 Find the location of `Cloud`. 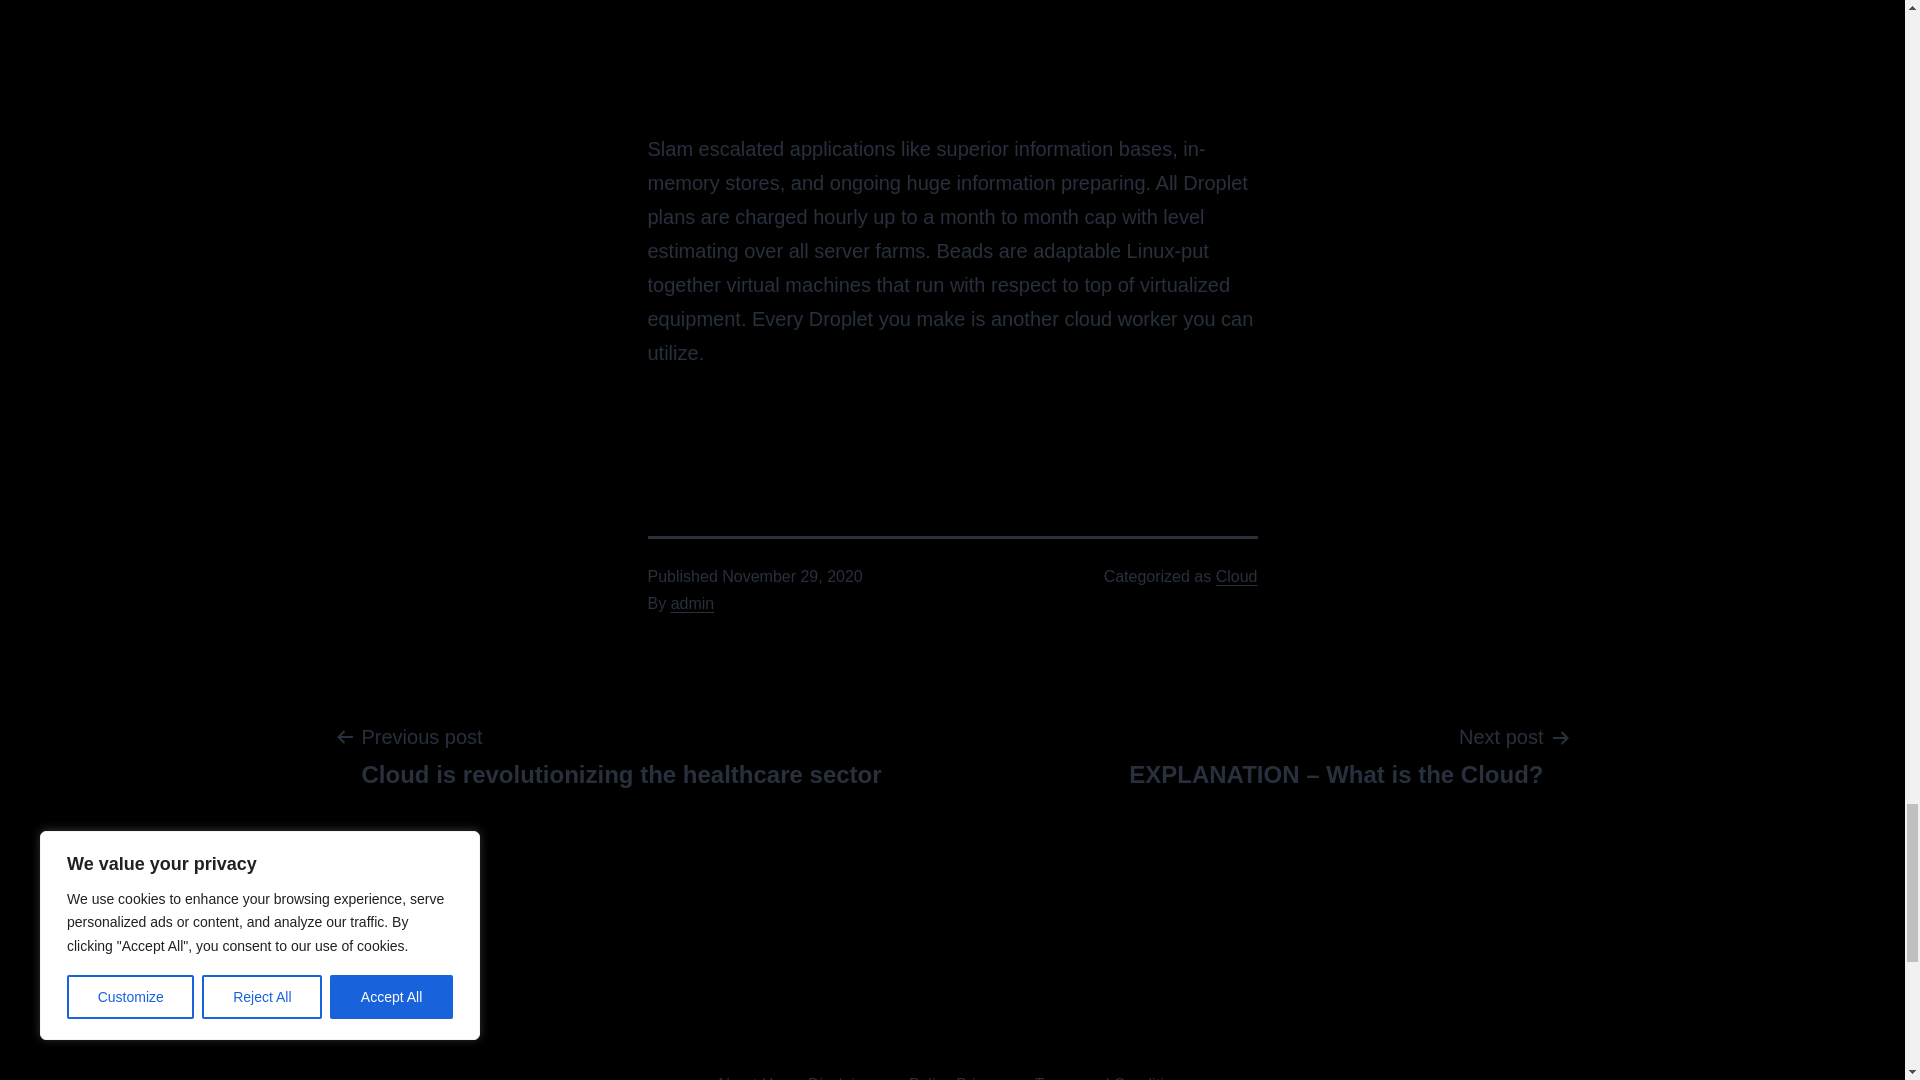

Cloud is located at coordinates (621, 754).